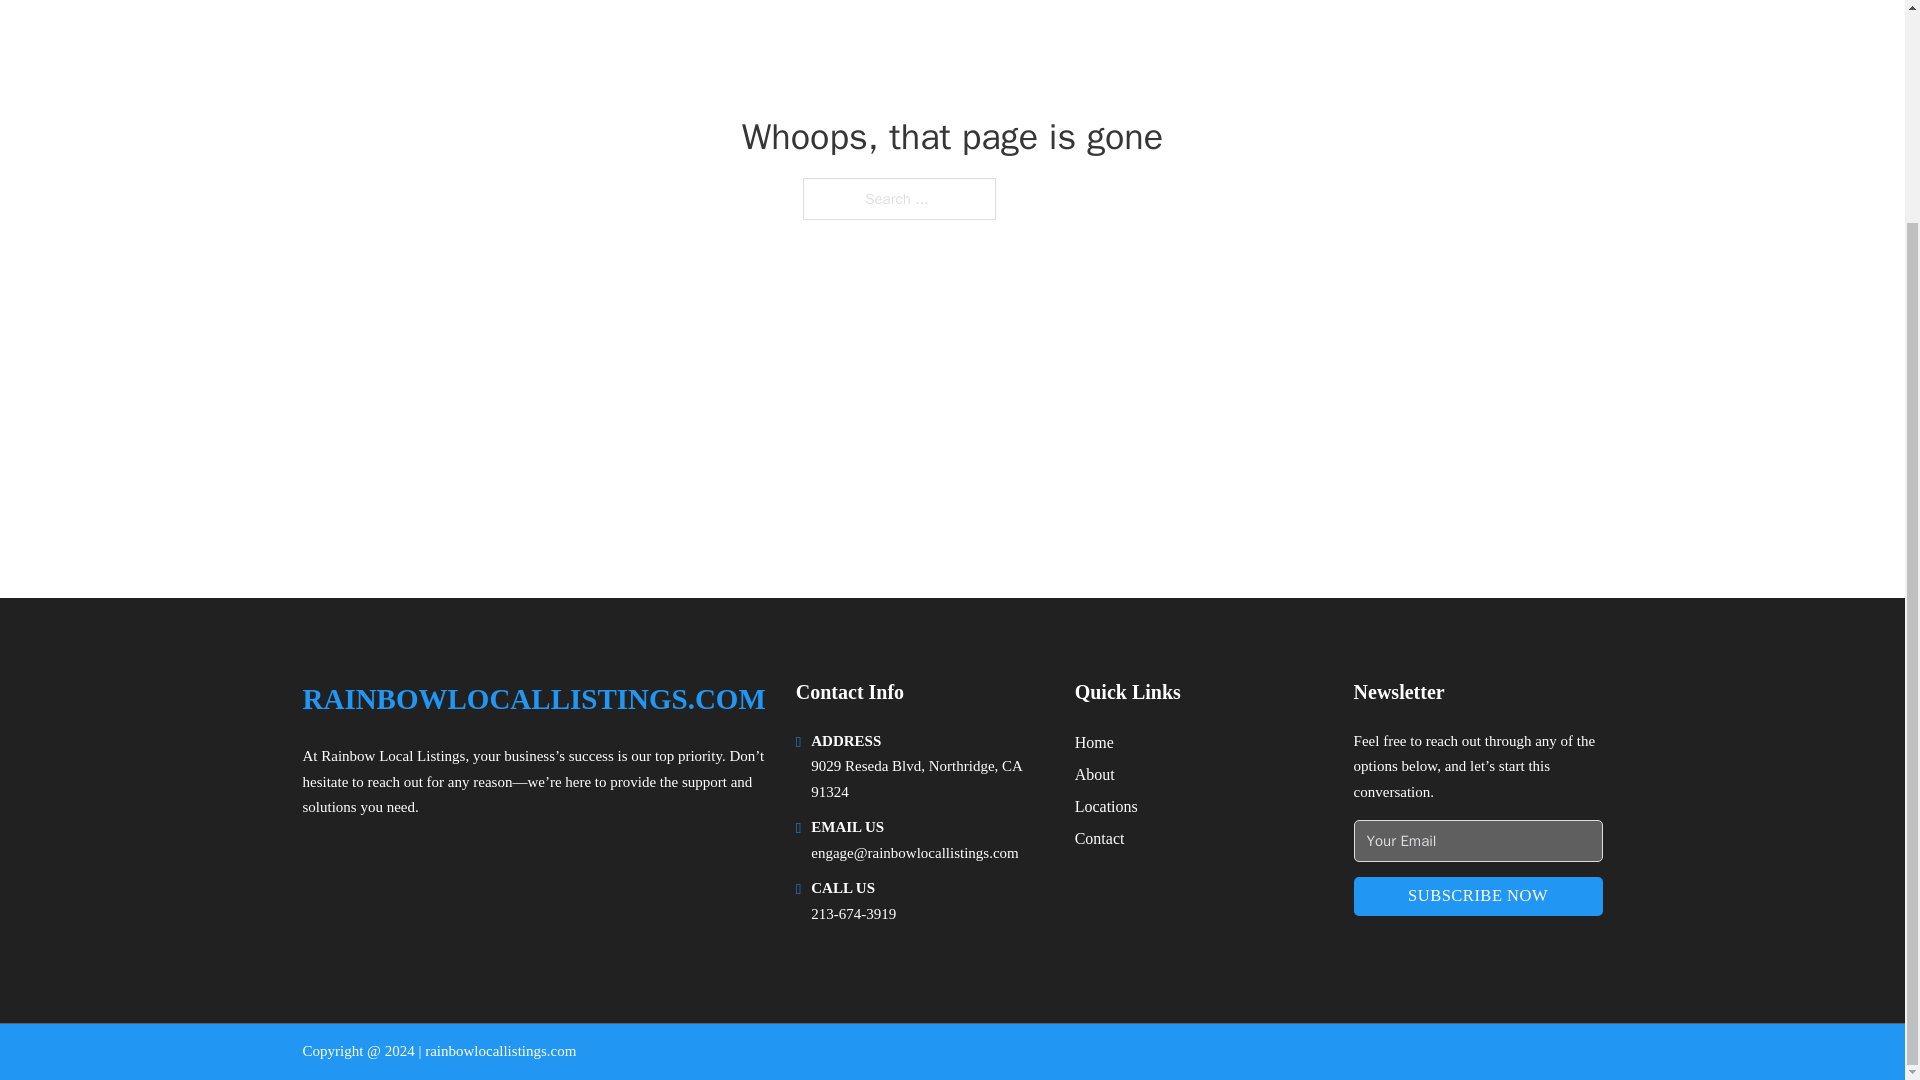 The height and width of the screenshot is (1080, 1920). Describe the element at coordinates (853, 914) in the screenshot. I see `213-674-3919` at that location.